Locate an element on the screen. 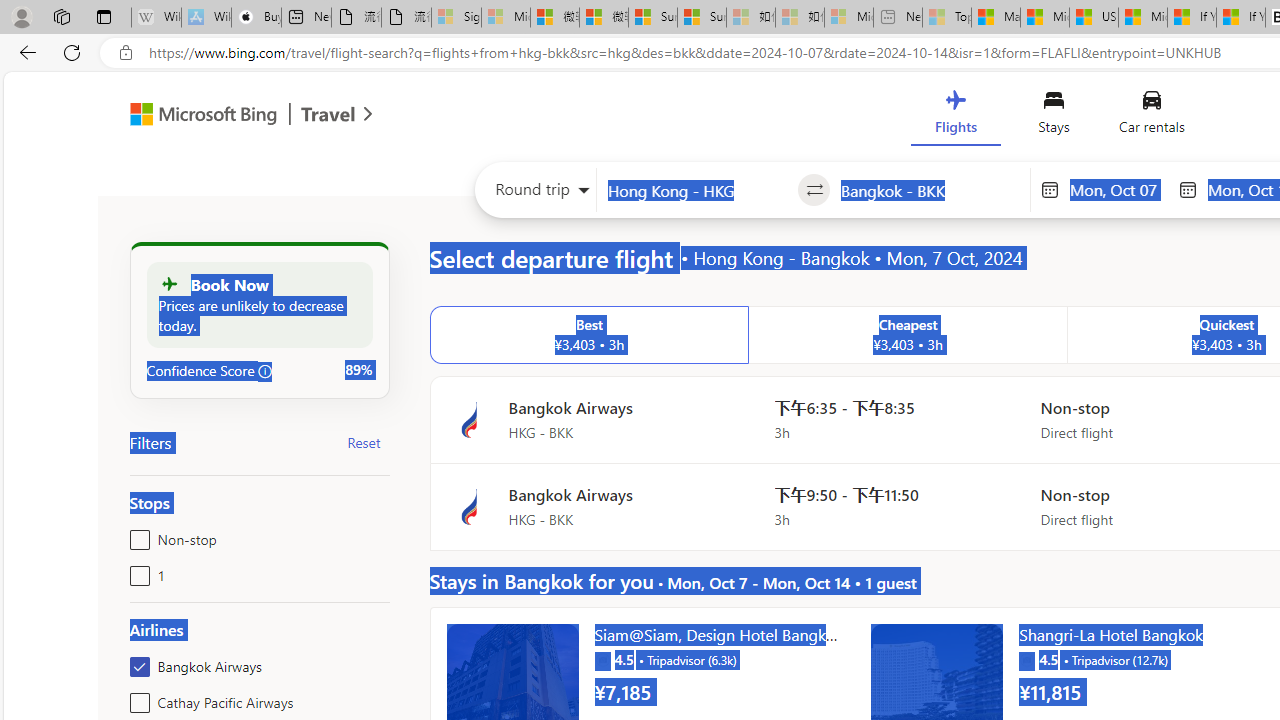 This screenshot has height=720, width=1280. Non-stop is located at coordinates (136, 536).